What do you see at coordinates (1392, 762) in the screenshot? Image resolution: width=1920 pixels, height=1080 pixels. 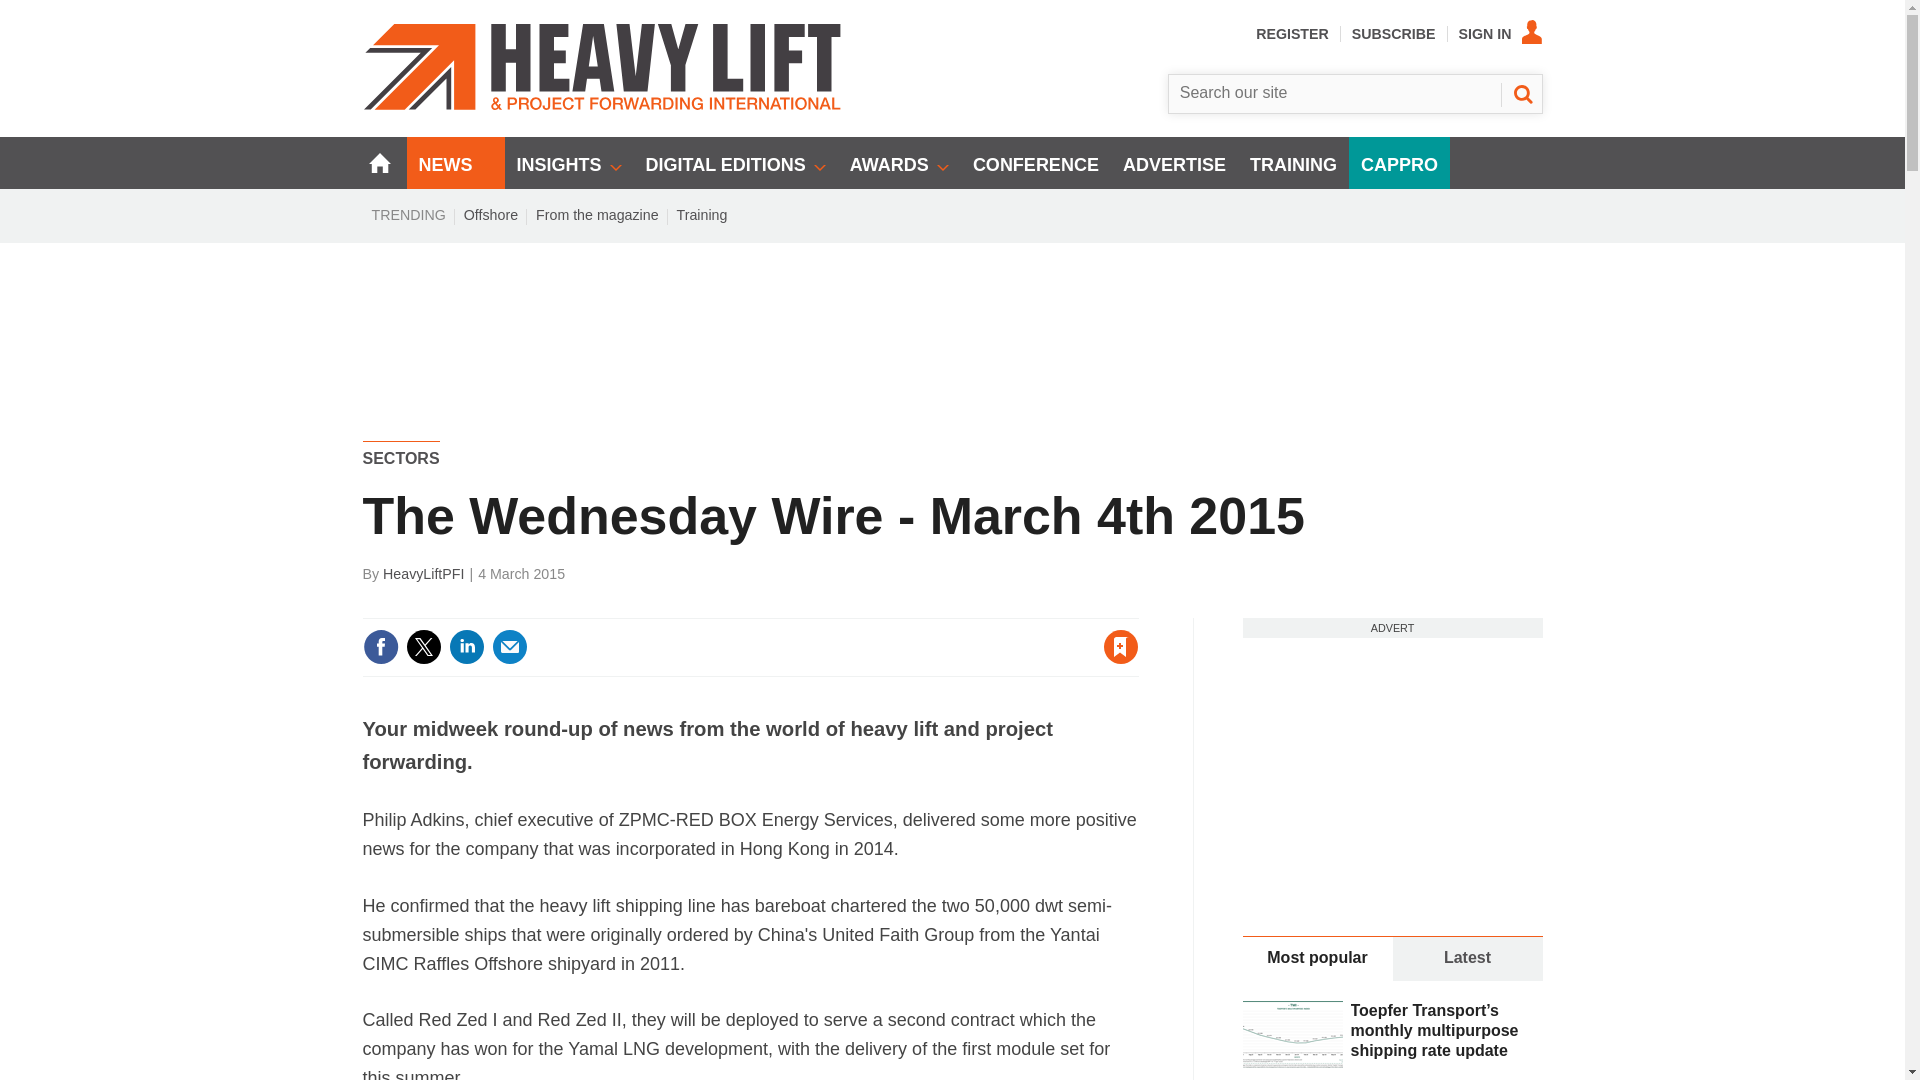 I see `3rd party ad content` at bounding box center [1392, 762].